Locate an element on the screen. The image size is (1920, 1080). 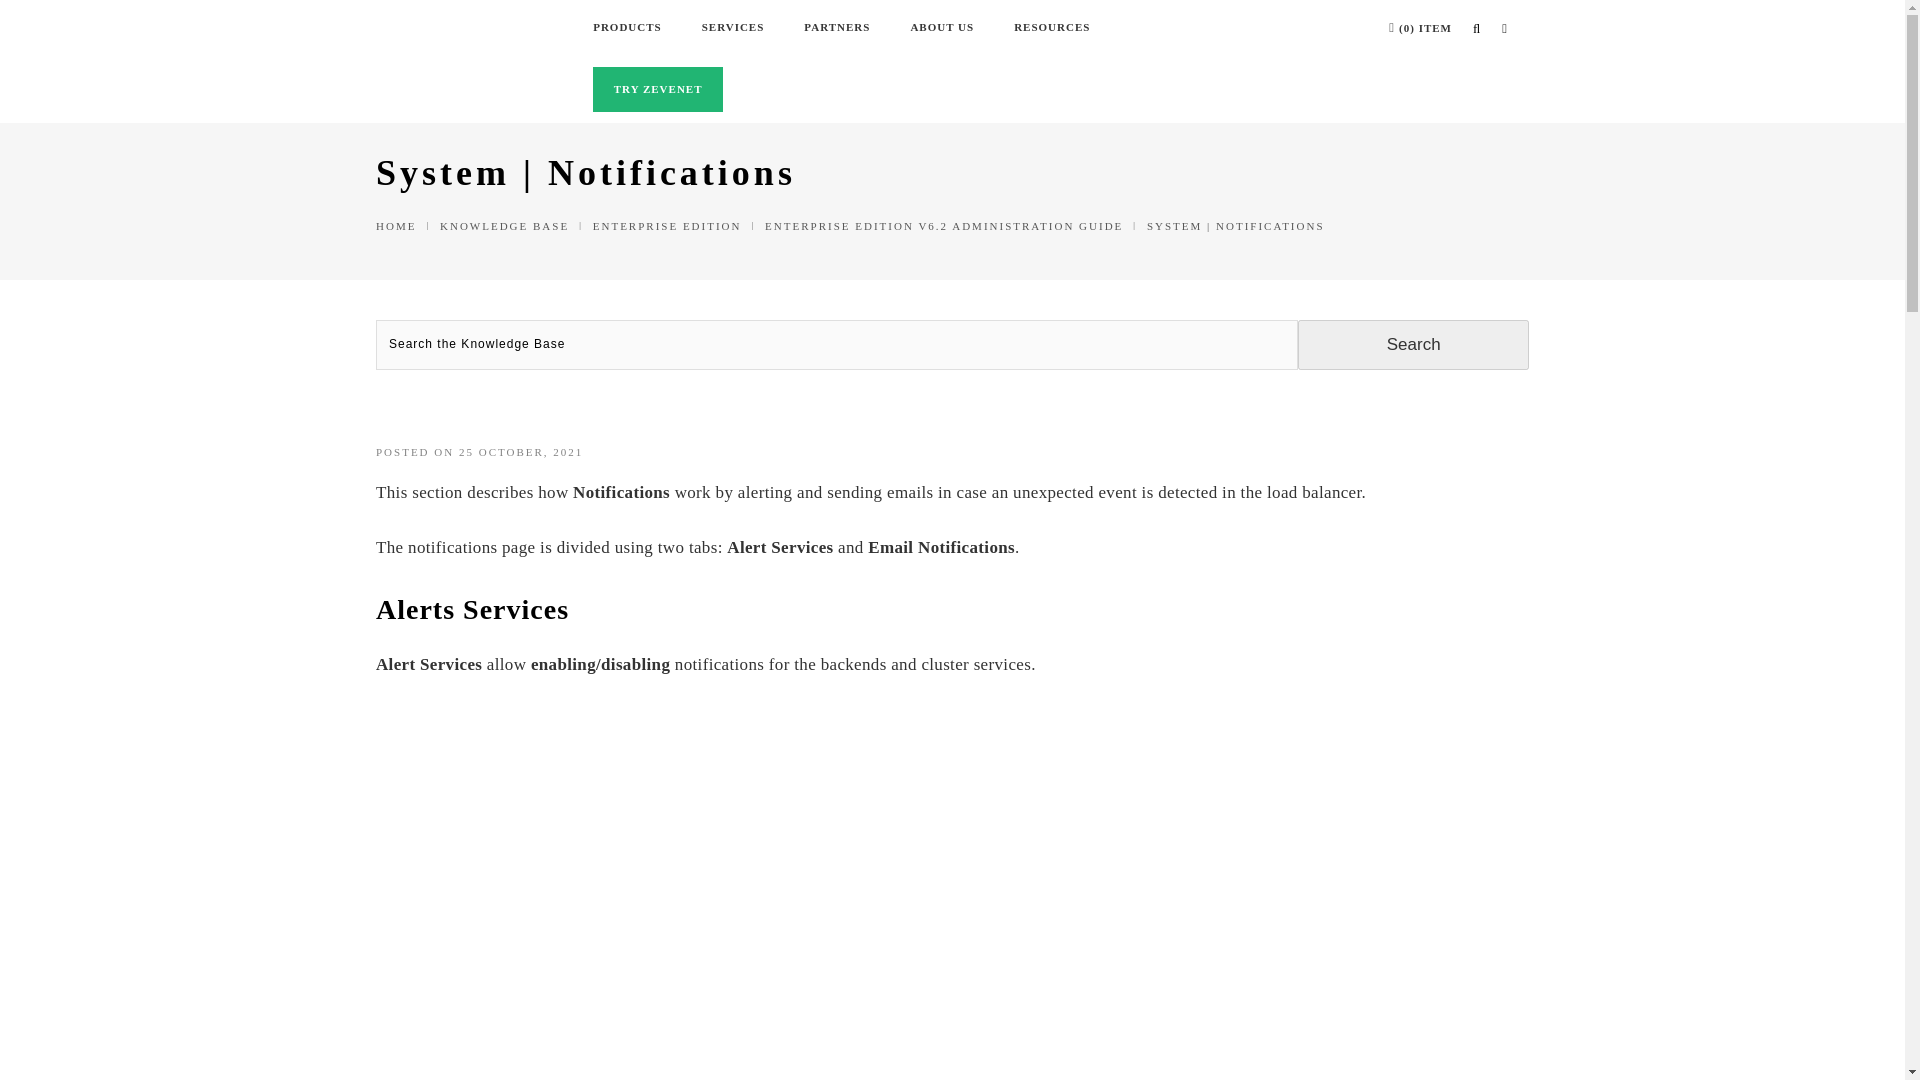
Browse to: Enterprise Edition v6.2 Administration Guide is located at coordinates (944, 226).